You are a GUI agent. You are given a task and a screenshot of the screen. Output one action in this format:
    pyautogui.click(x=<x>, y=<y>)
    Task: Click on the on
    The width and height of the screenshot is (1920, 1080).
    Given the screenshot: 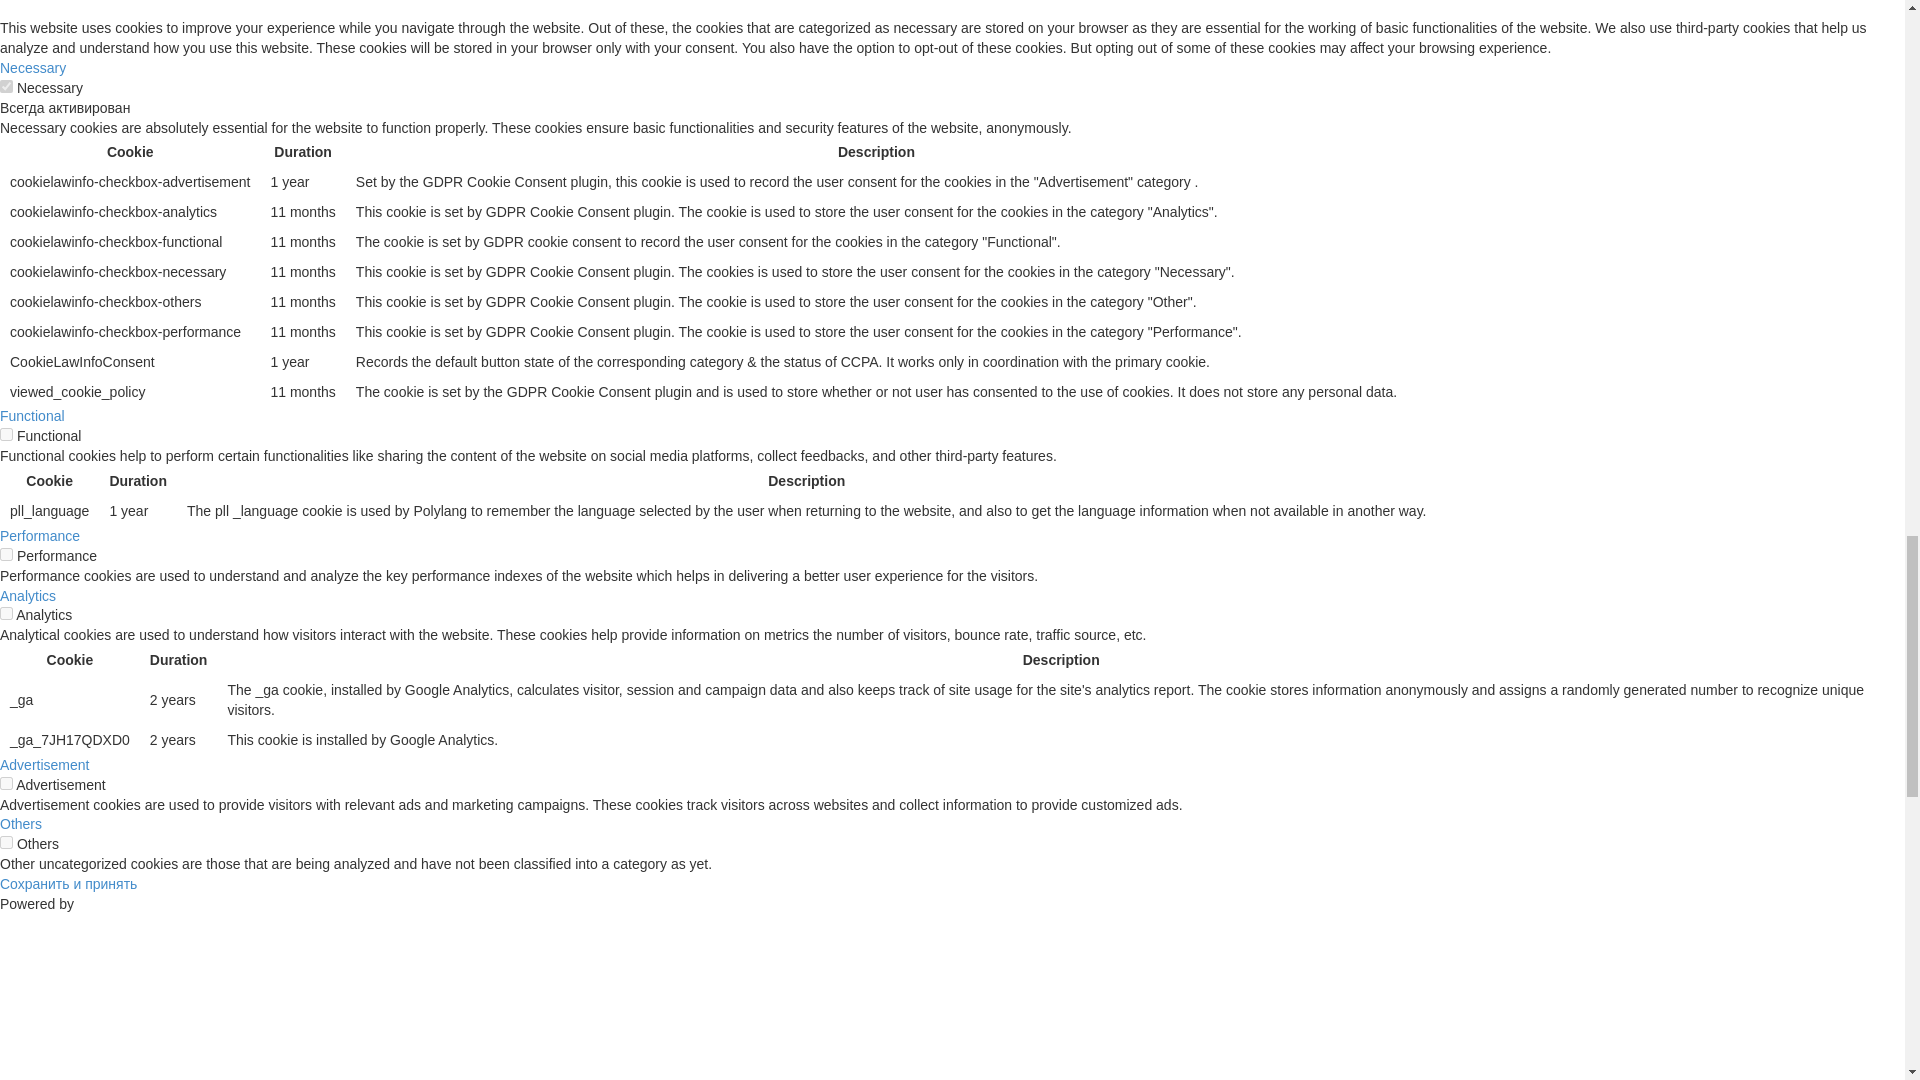 What is the action you would take?
    pyautogui.click(x=6, y=612)
    